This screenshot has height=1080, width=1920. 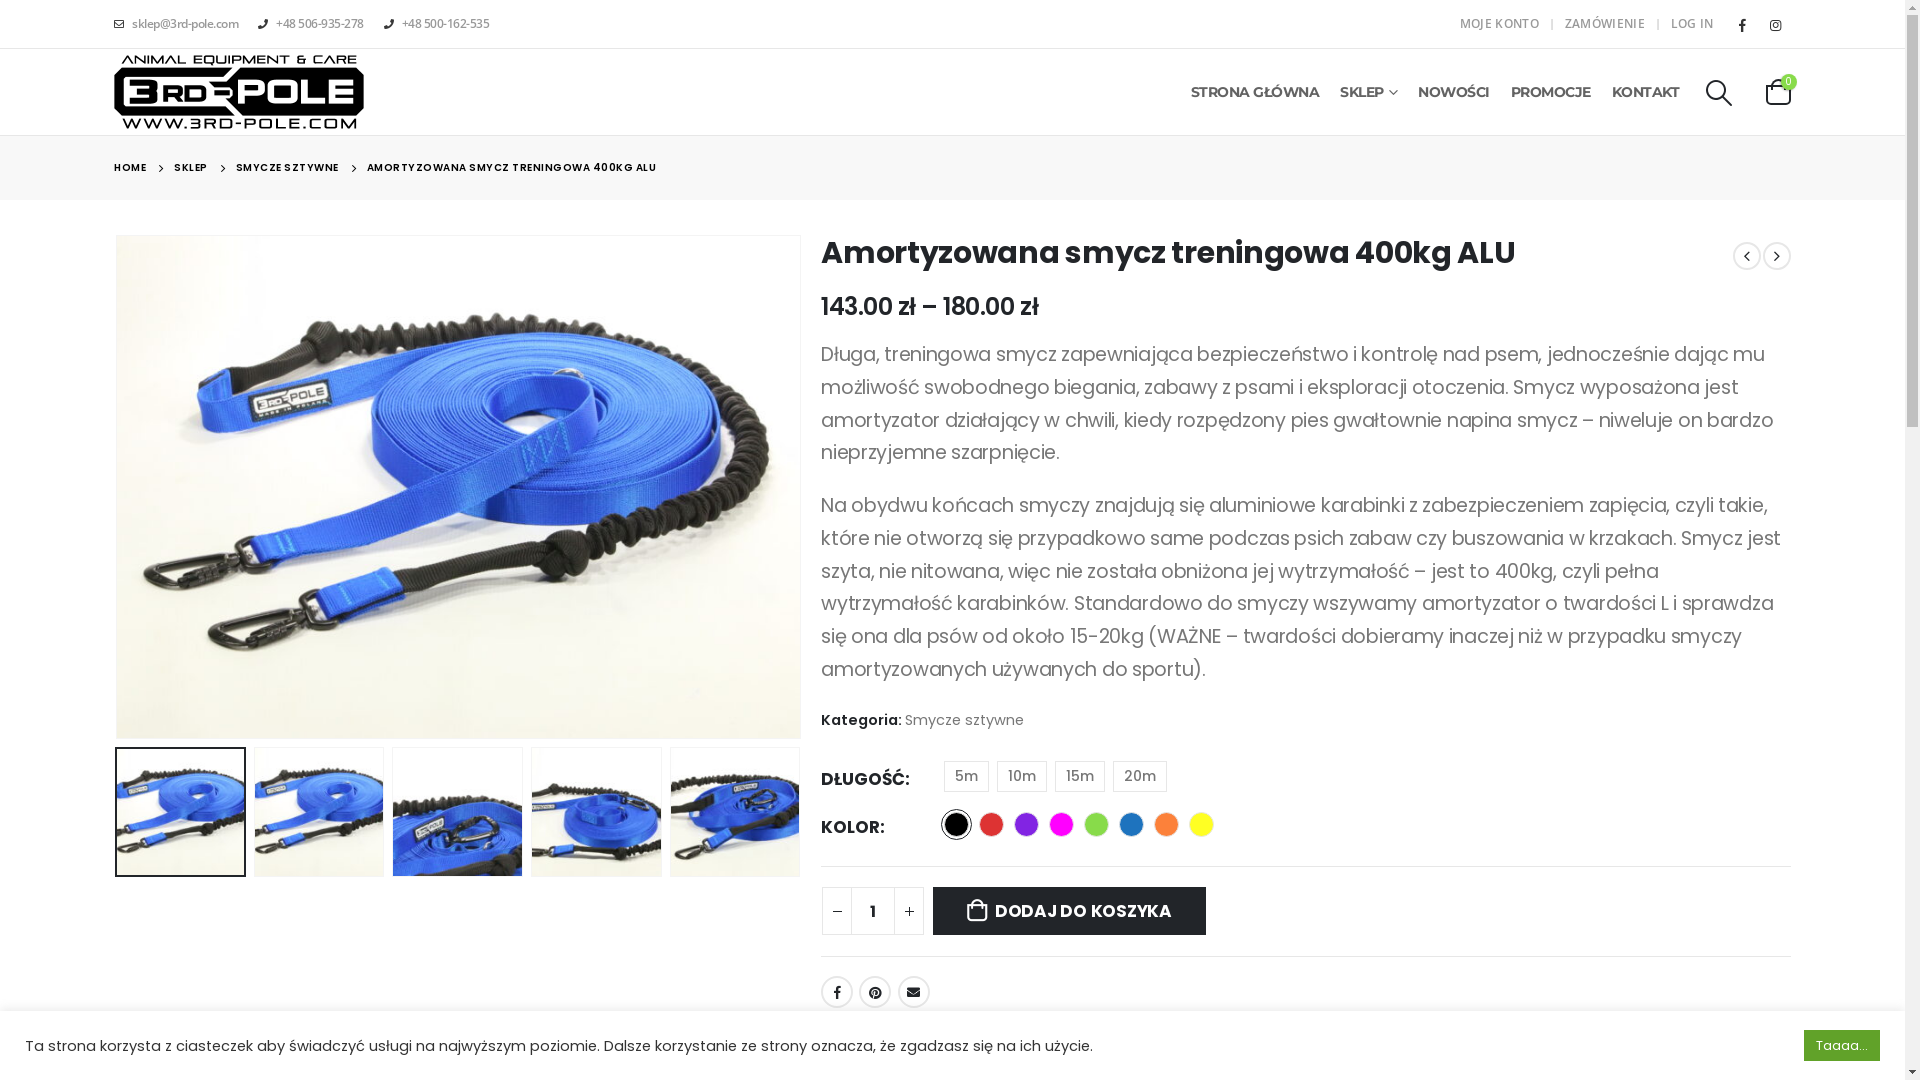 What do you see at coordinates (1776, 24) in the screenshot?
I see `Instagram` at bounding box center [1776, 24].